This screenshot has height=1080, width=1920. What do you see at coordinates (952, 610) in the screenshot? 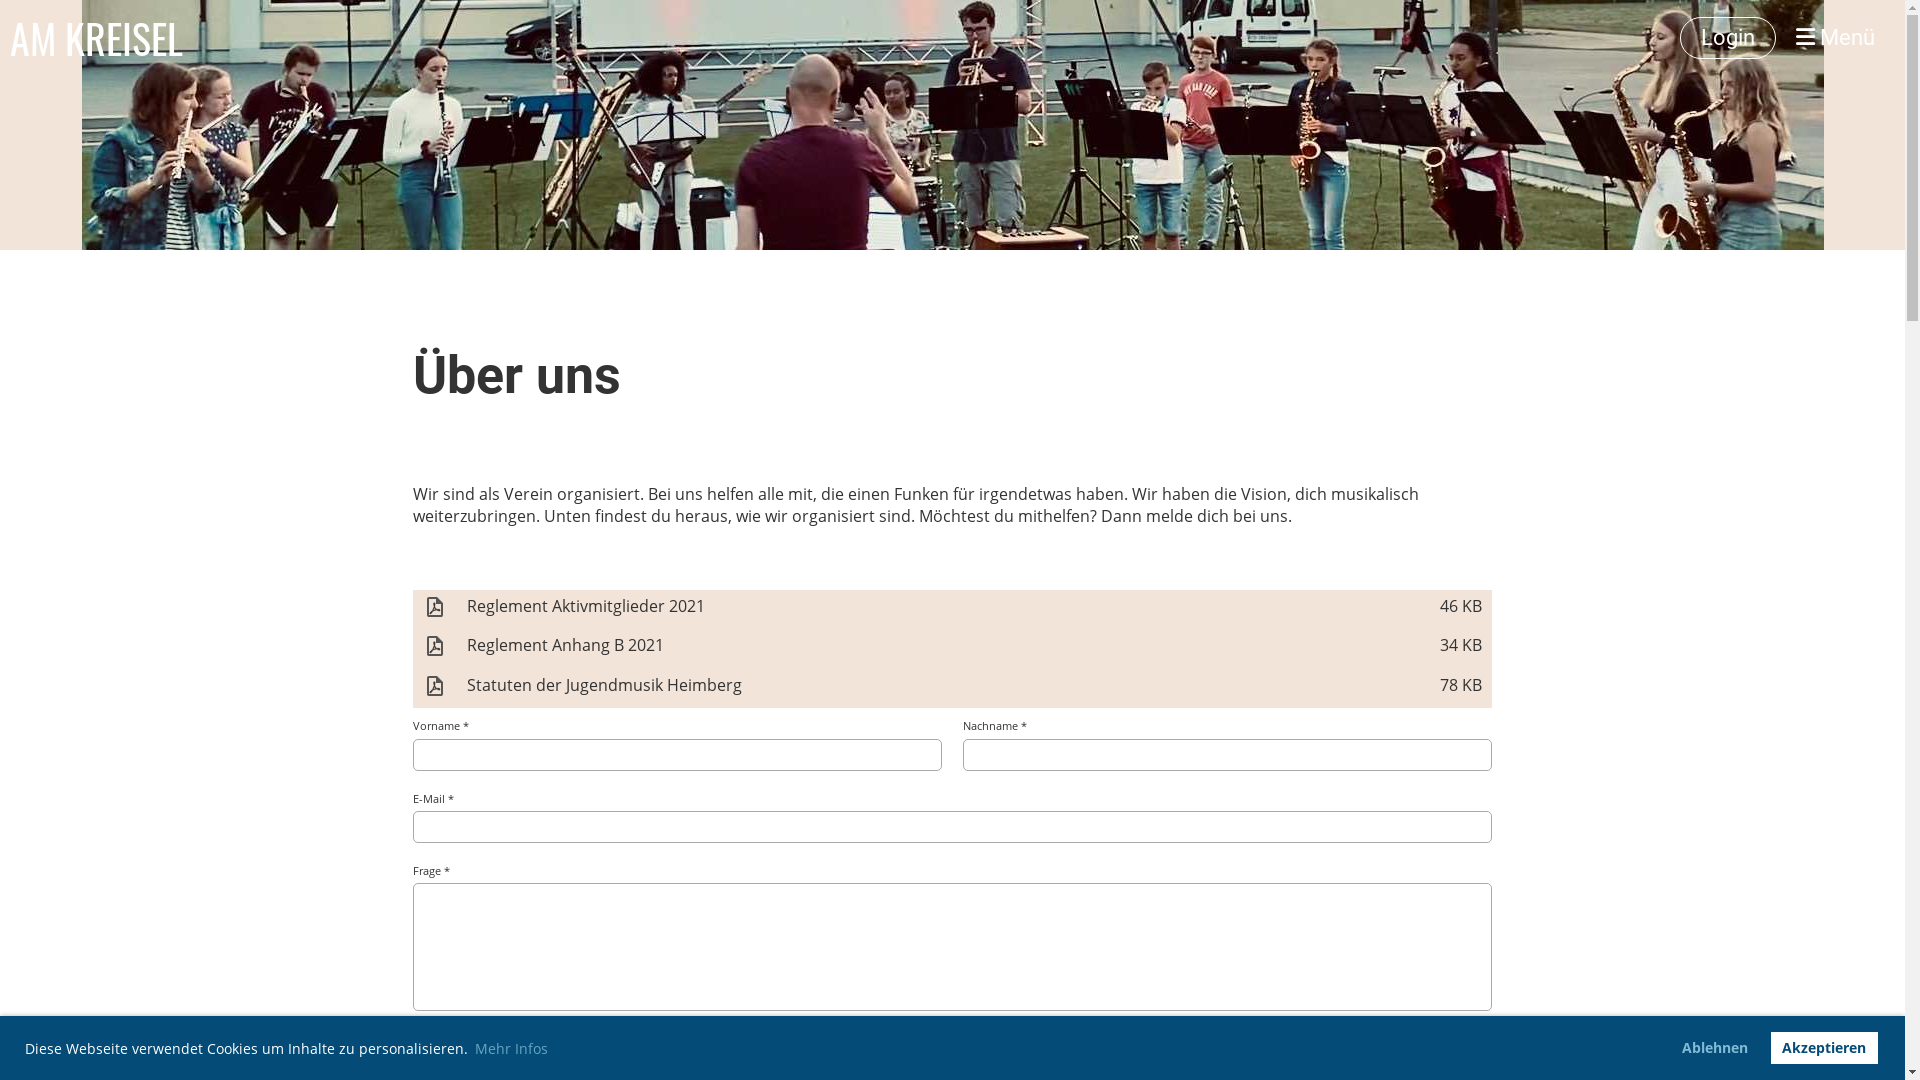
I see `Reglement Aktivmitglieder 2021 46 KB` at bounding box center [952, 610].